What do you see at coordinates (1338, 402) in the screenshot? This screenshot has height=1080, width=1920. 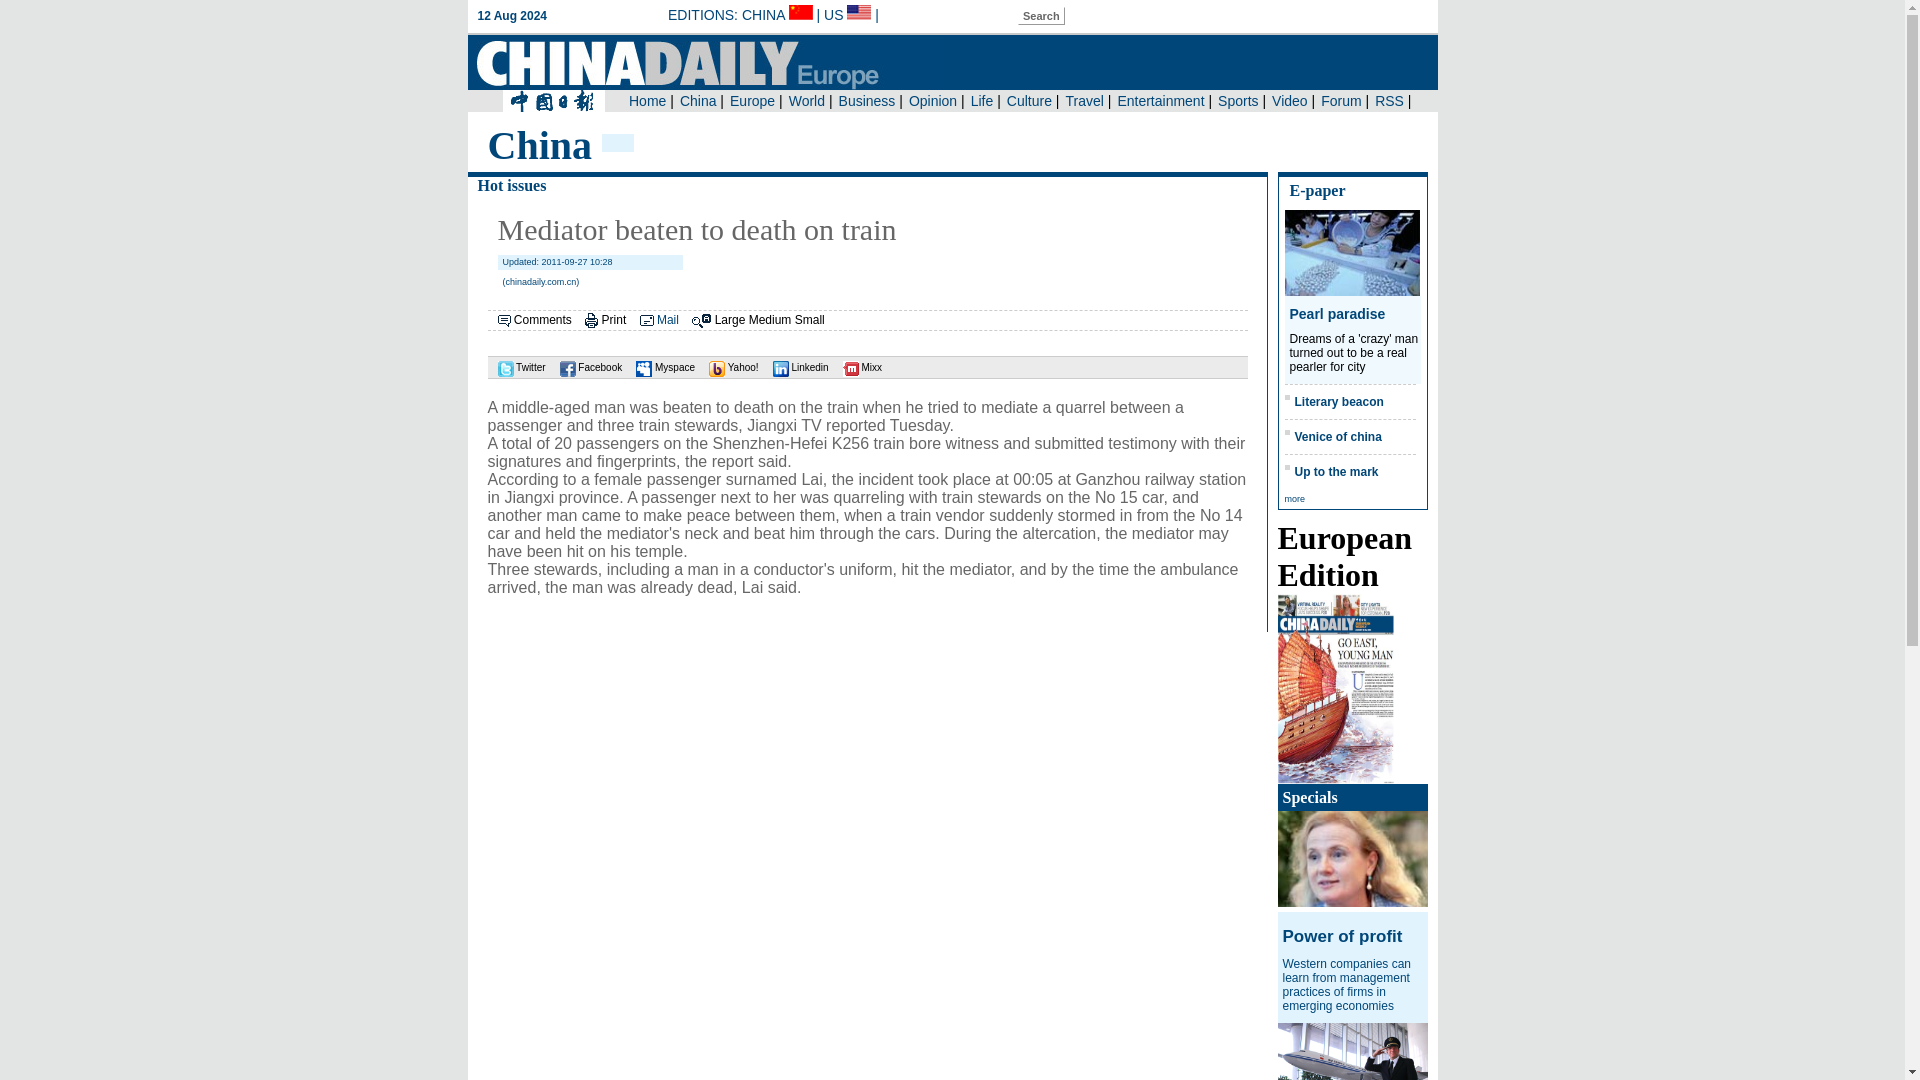 I see `Literary beacon` at bounding box center [1338, 402].